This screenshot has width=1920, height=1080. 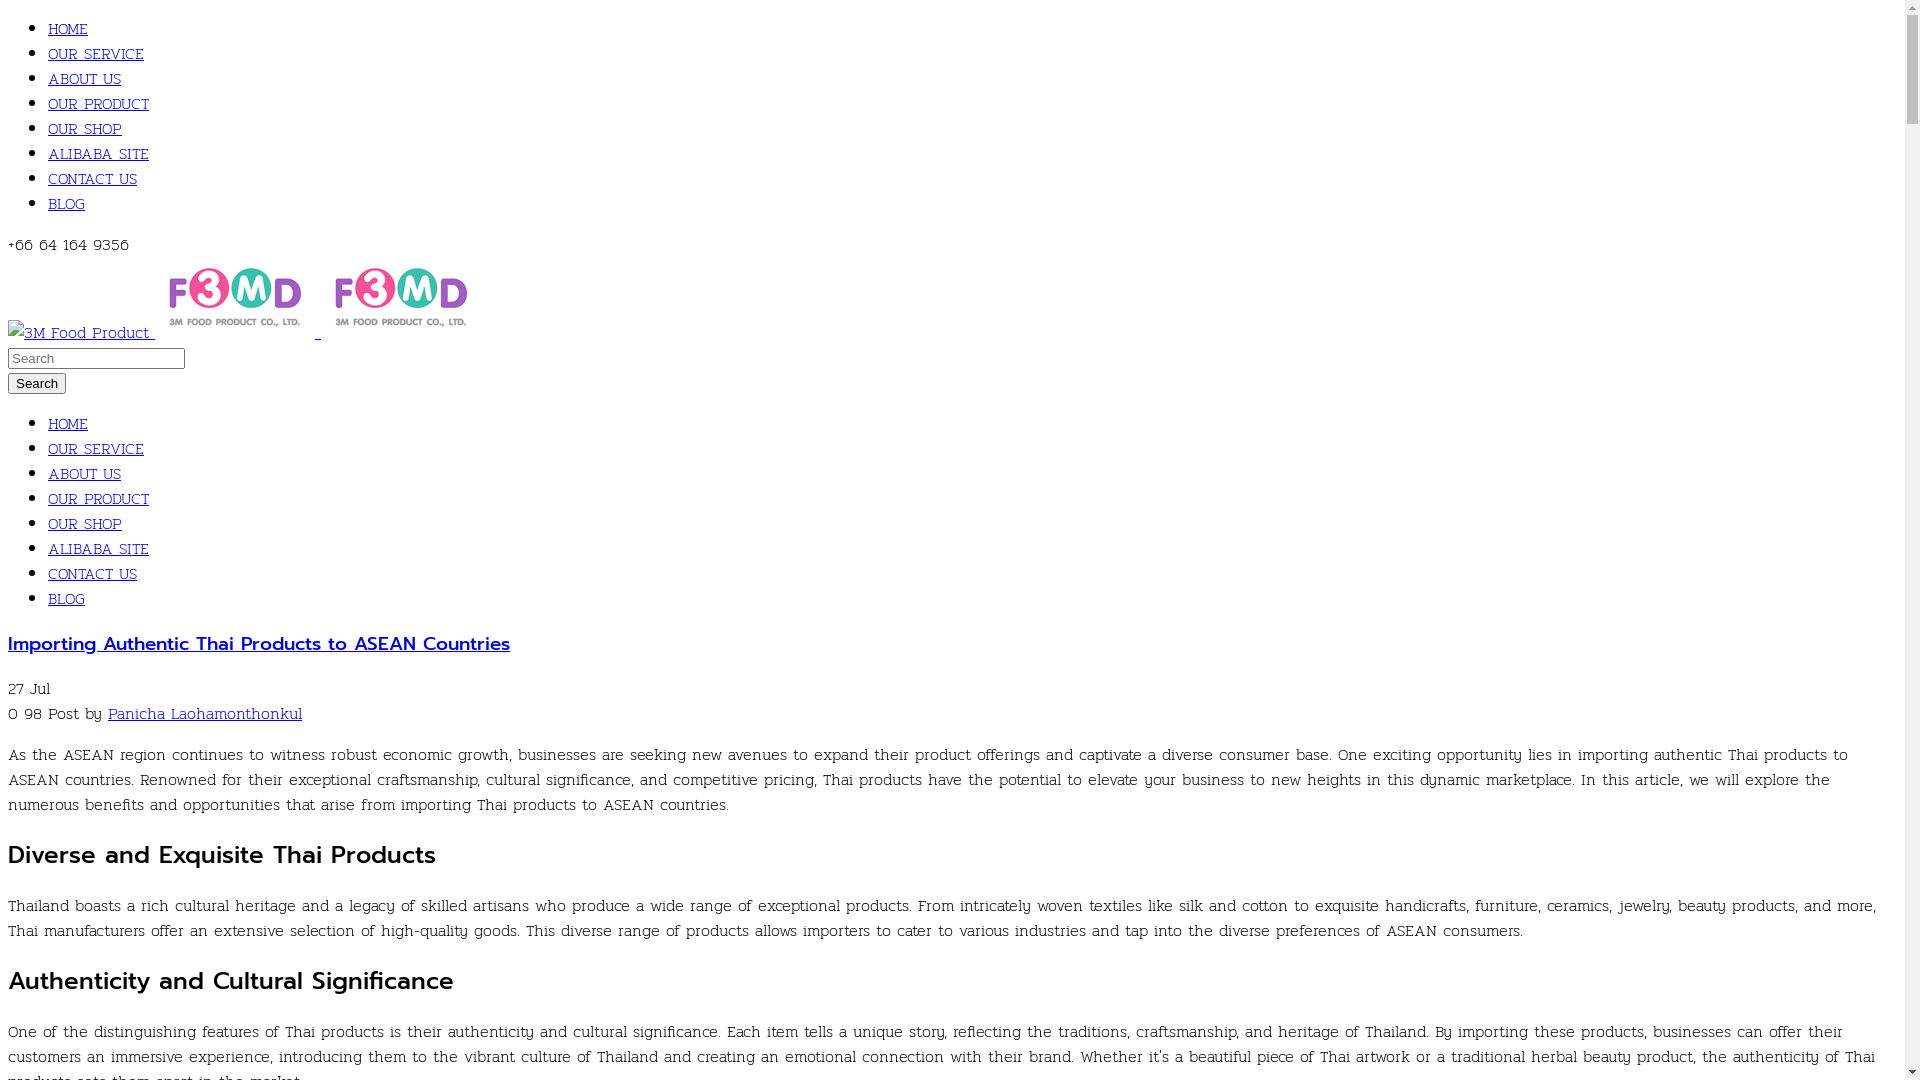 I want to click on OUR SHOP, so click(x=85, y=524).